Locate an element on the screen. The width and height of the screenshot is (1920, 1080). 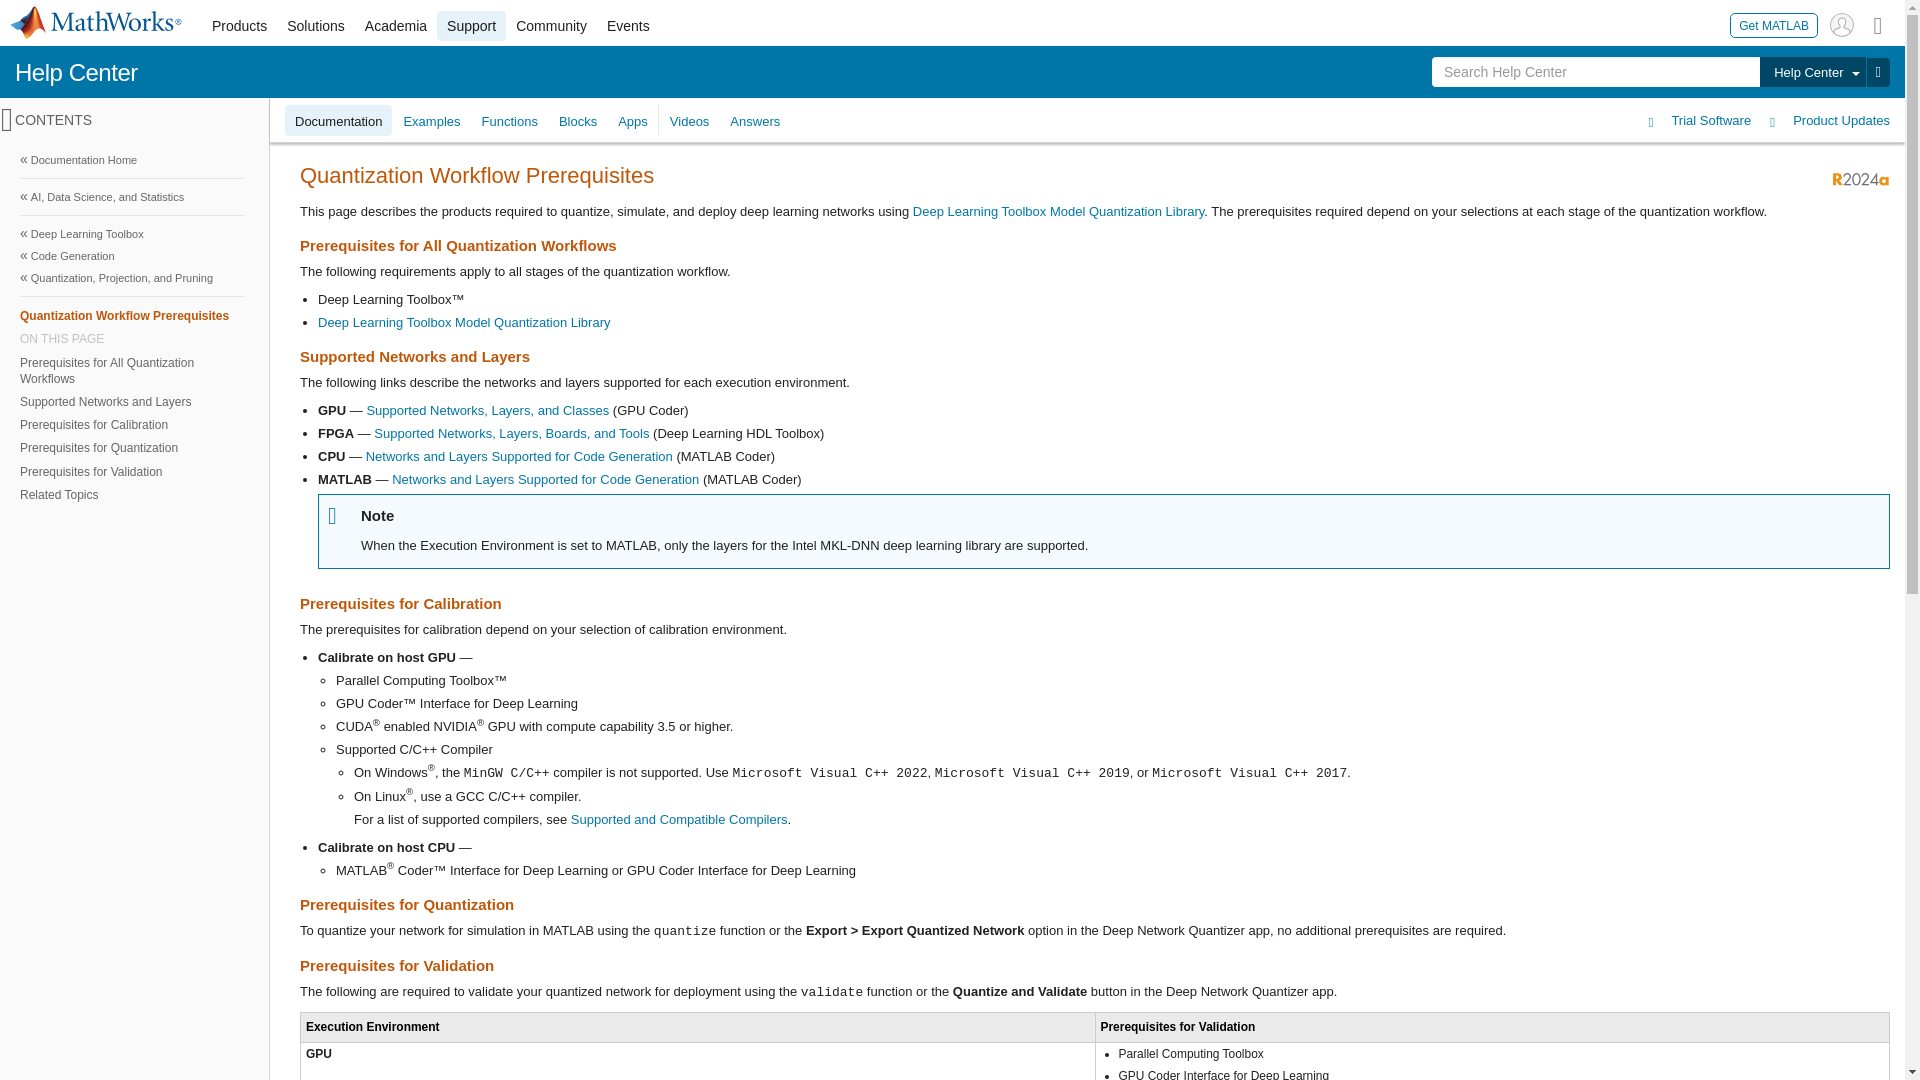
Products is located at coordinates (238, 26).